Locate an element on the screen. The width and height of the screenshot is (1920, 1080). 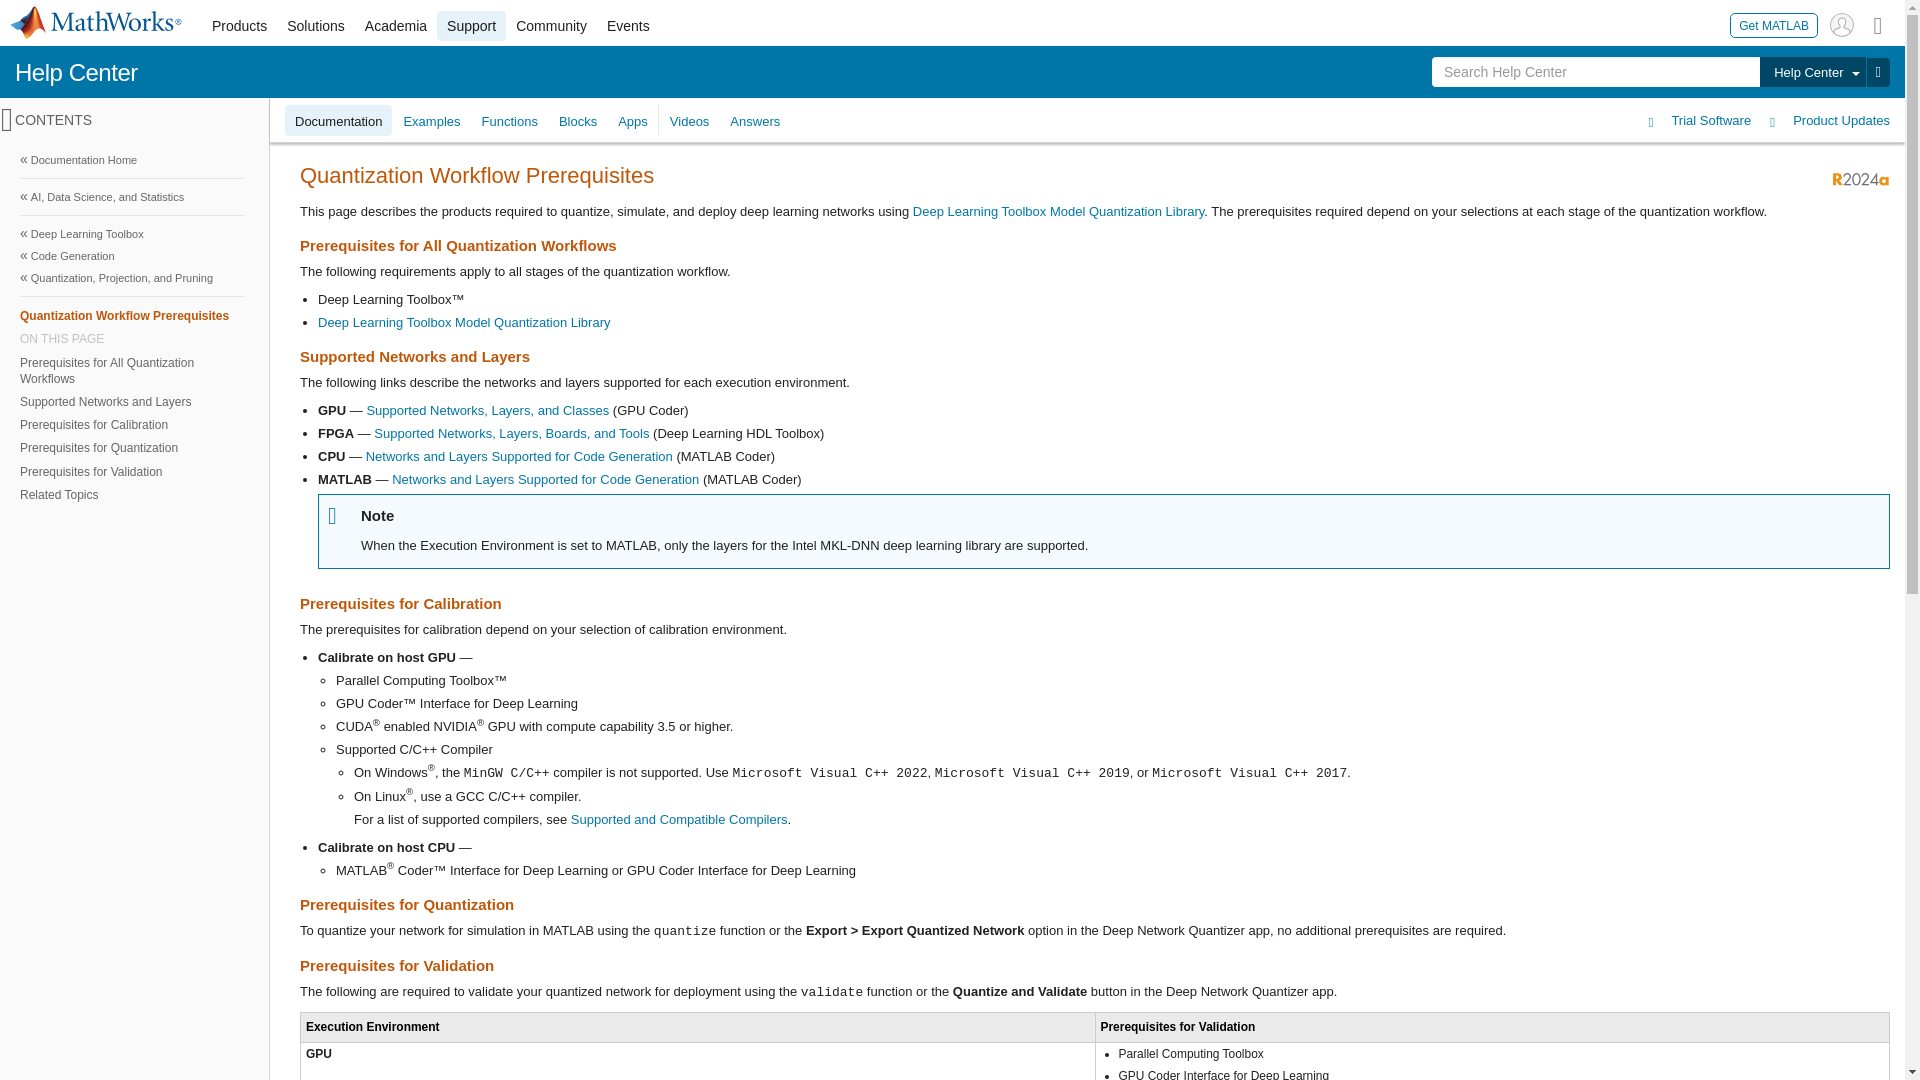
Products is located at coordinates (238, 26).